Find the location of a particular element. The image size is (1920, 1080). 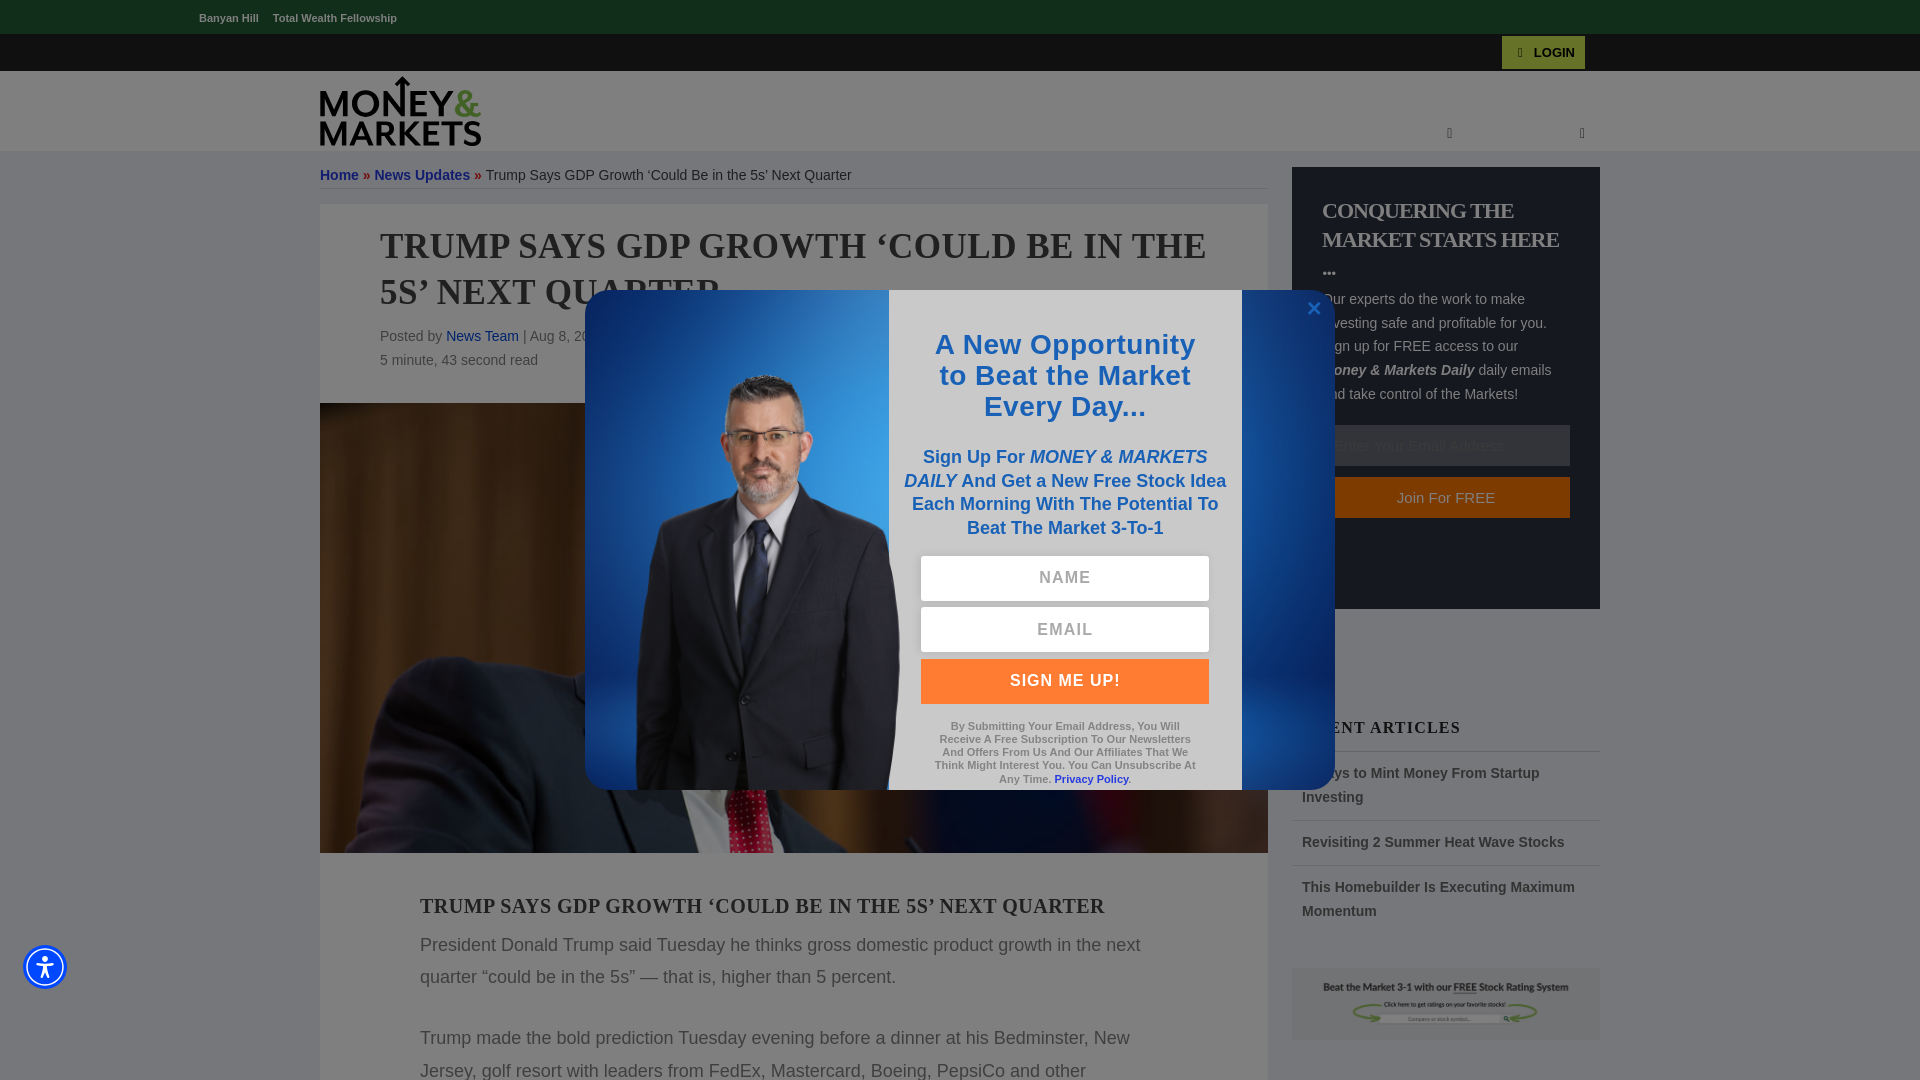

3 Ways to Mint Money From Startup Investing is located at coordinates (1420, 784).